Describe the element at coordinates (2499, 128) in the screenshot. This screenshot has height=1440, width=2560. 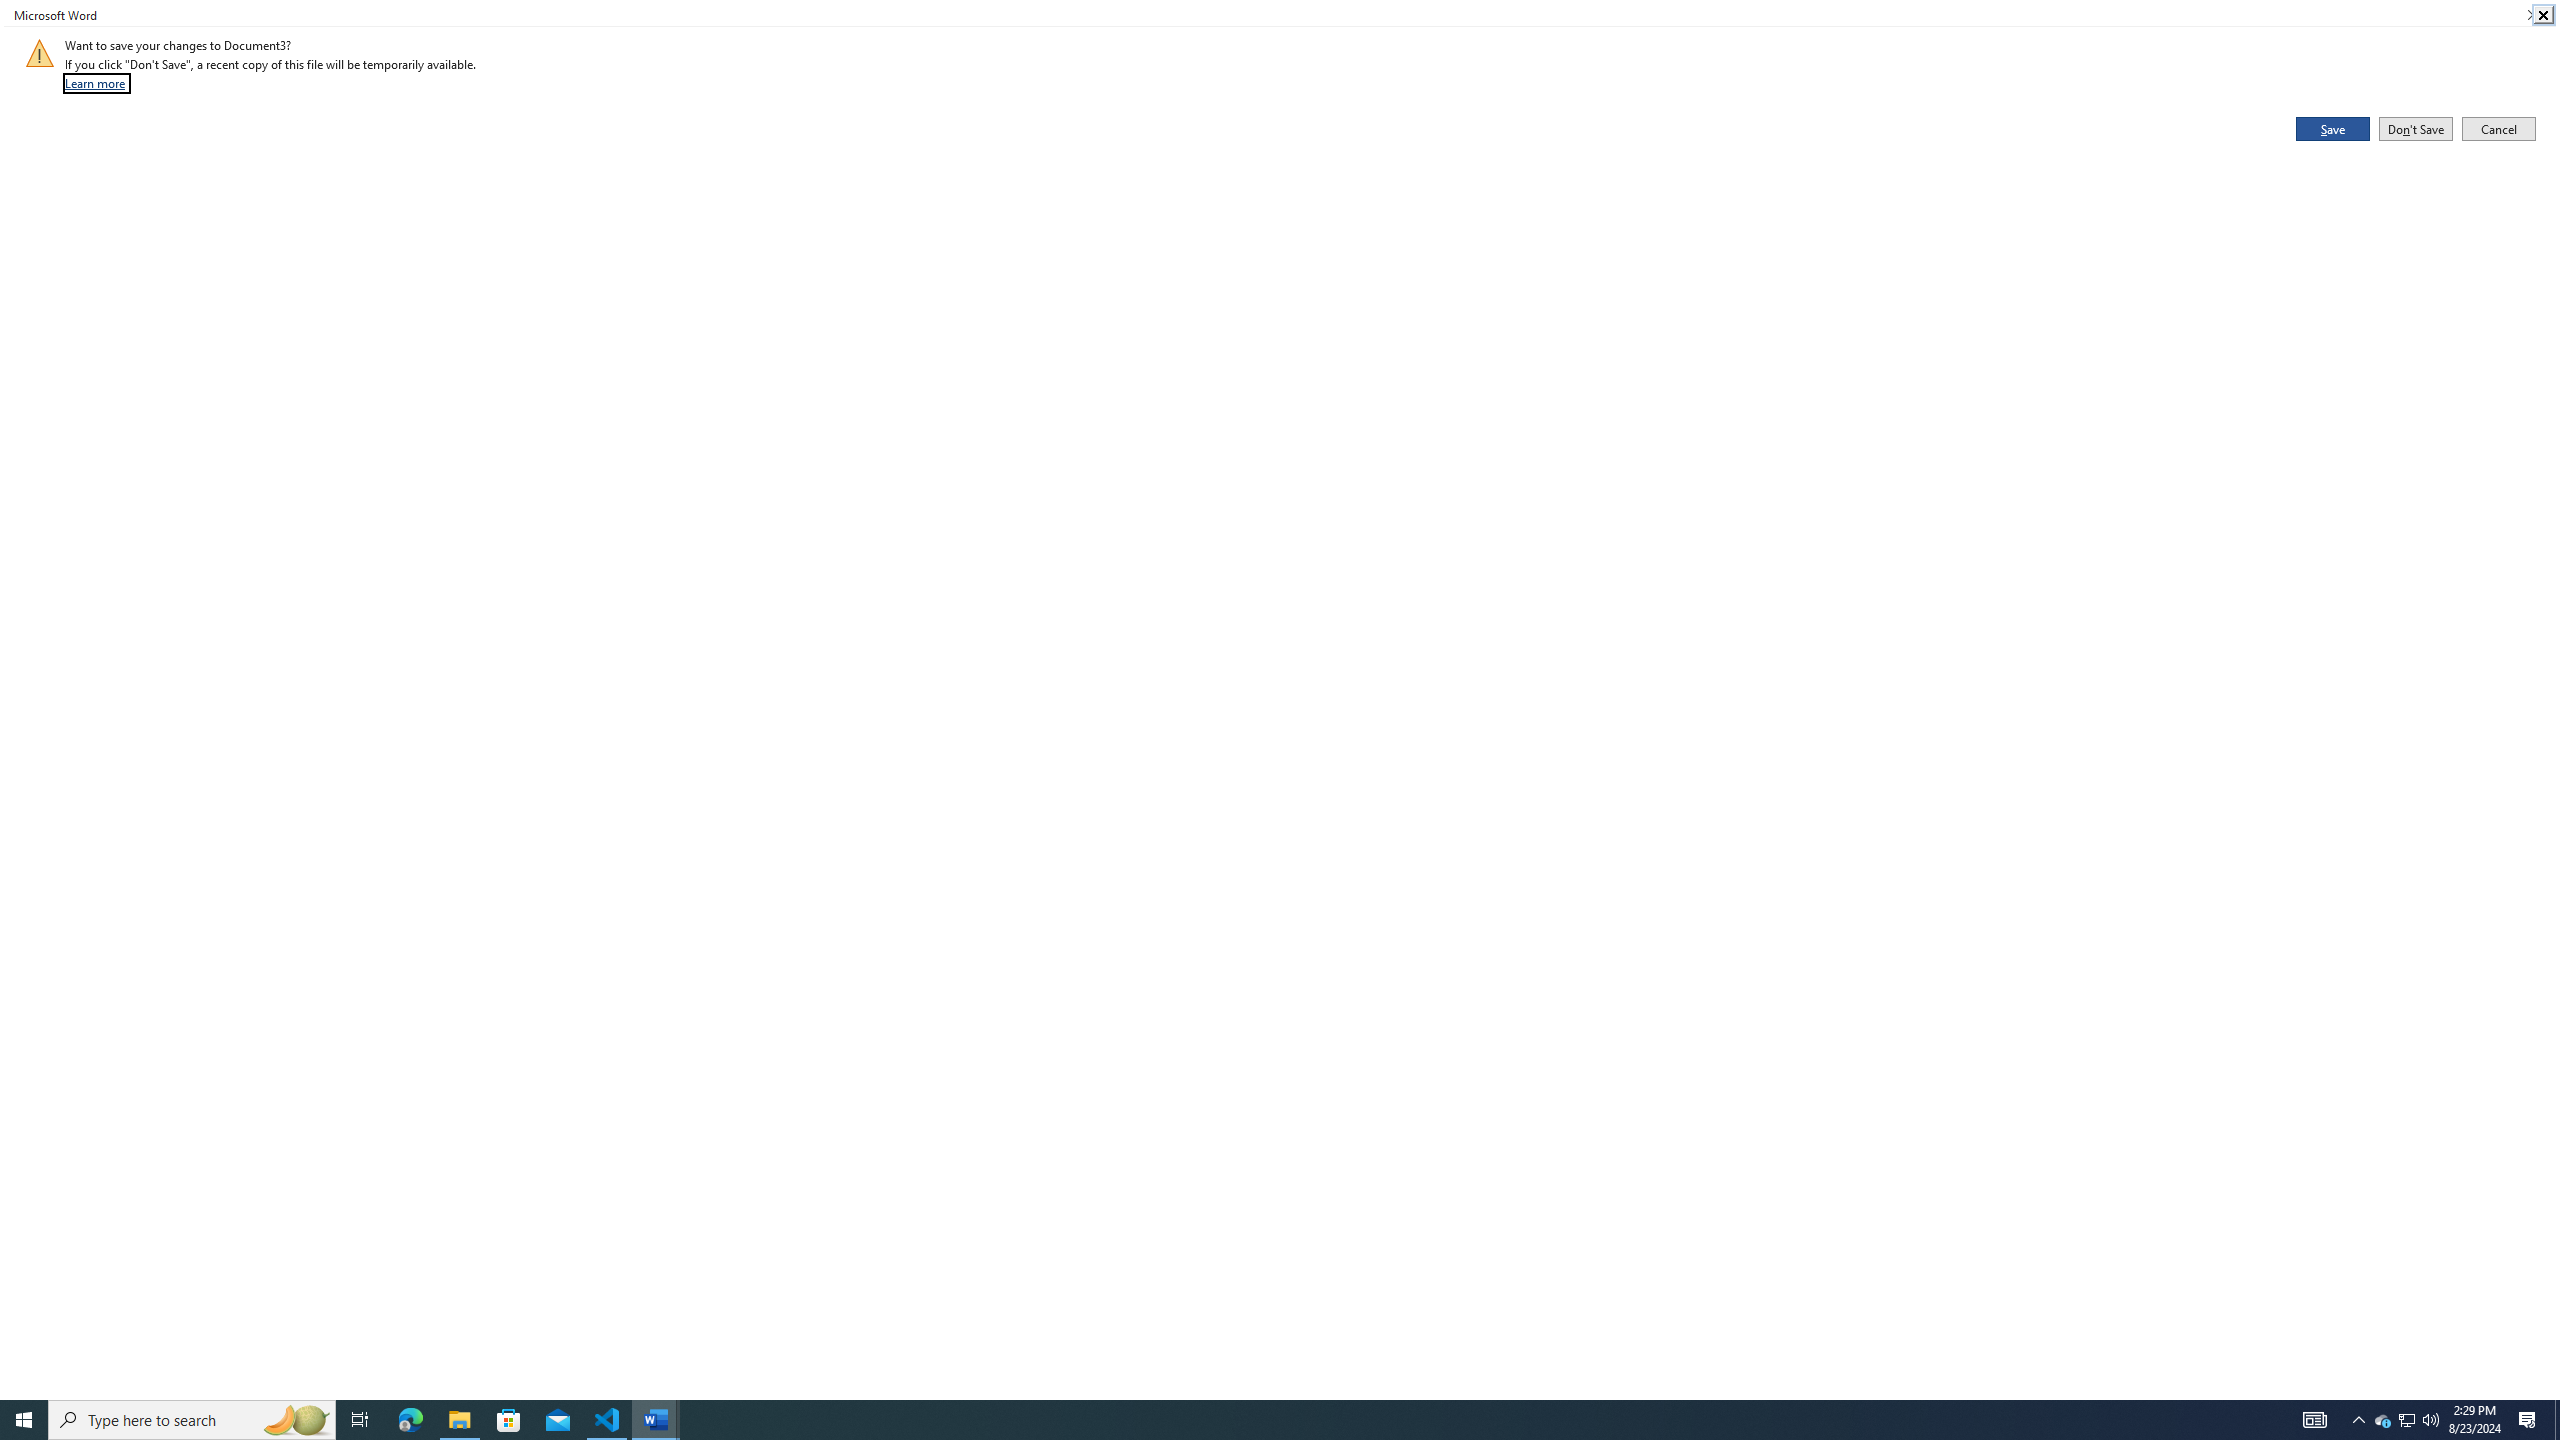
I see `Cancel` at that location.